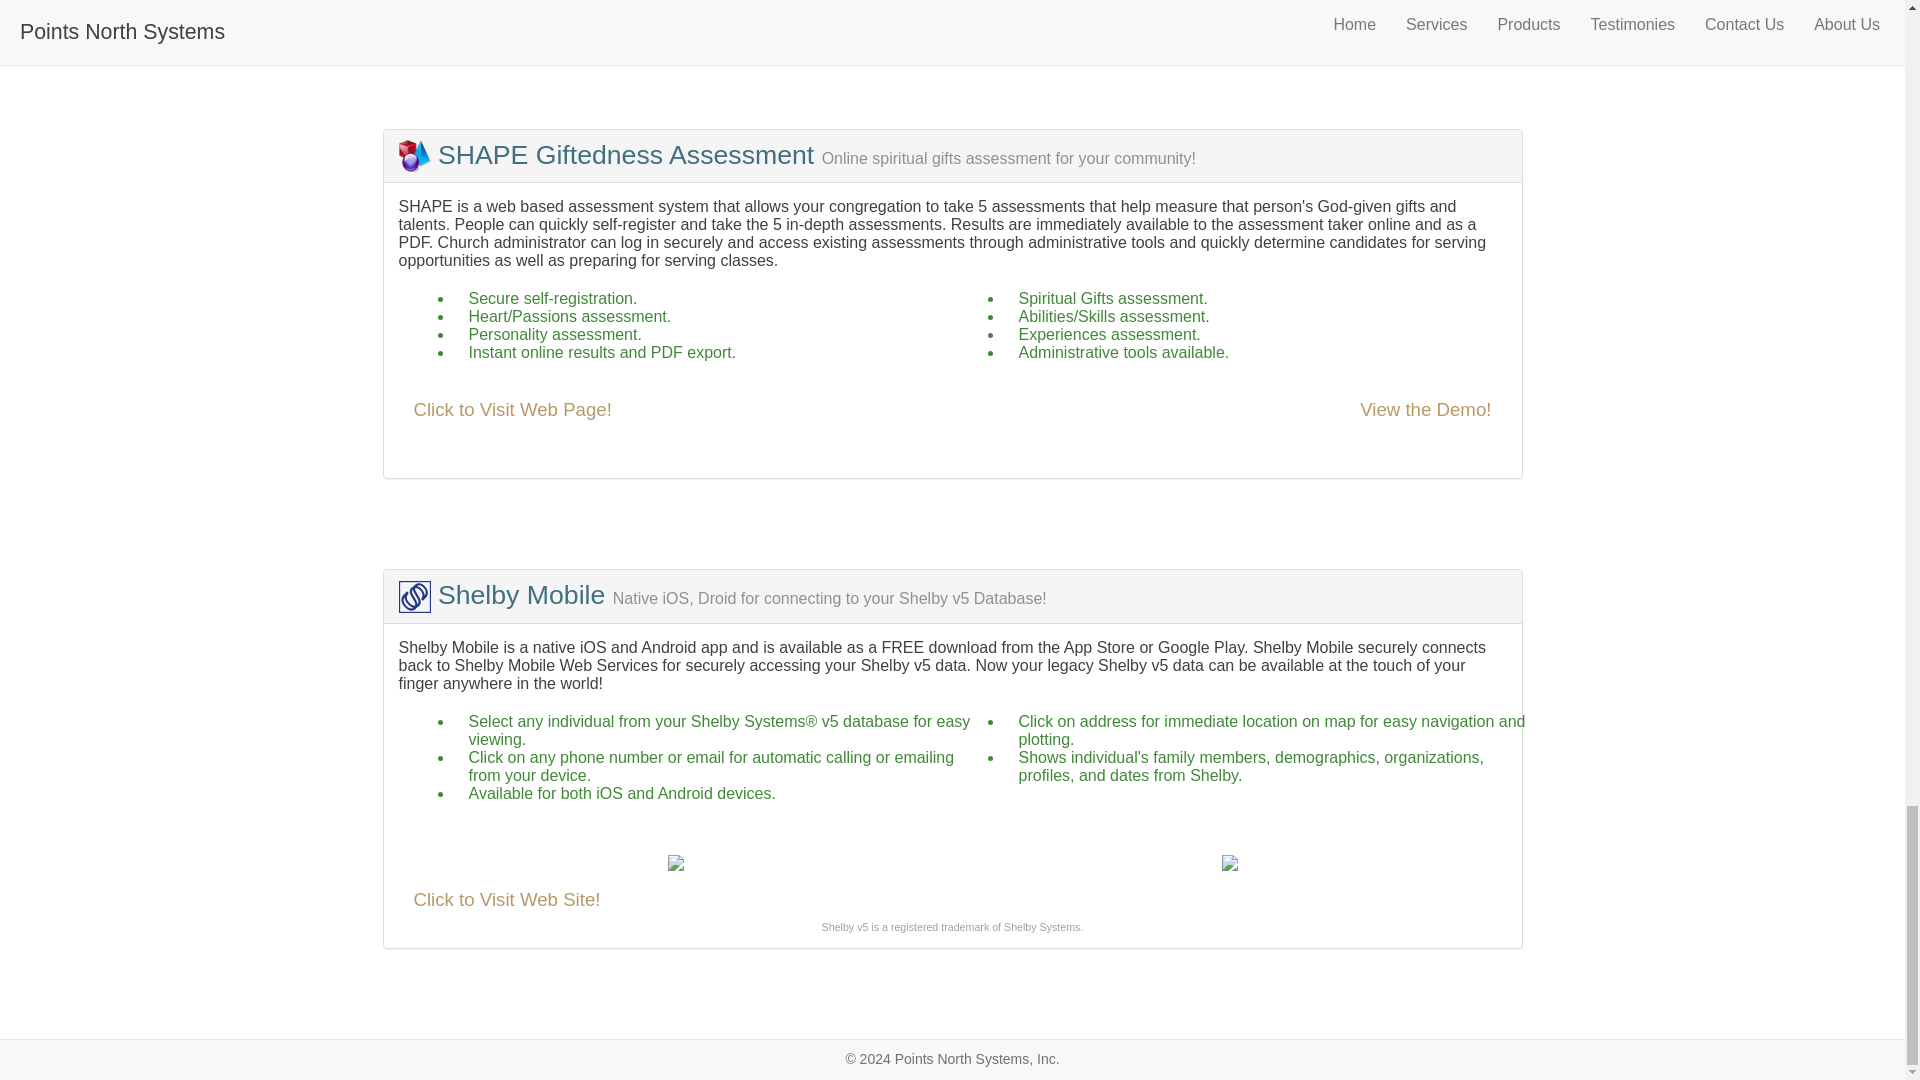 The width and height of the screenshot is (1920, 1080). Describe the element at coordinates (507, 899) in the screenshot. I see `Click to Visit Web Site!` at that location.